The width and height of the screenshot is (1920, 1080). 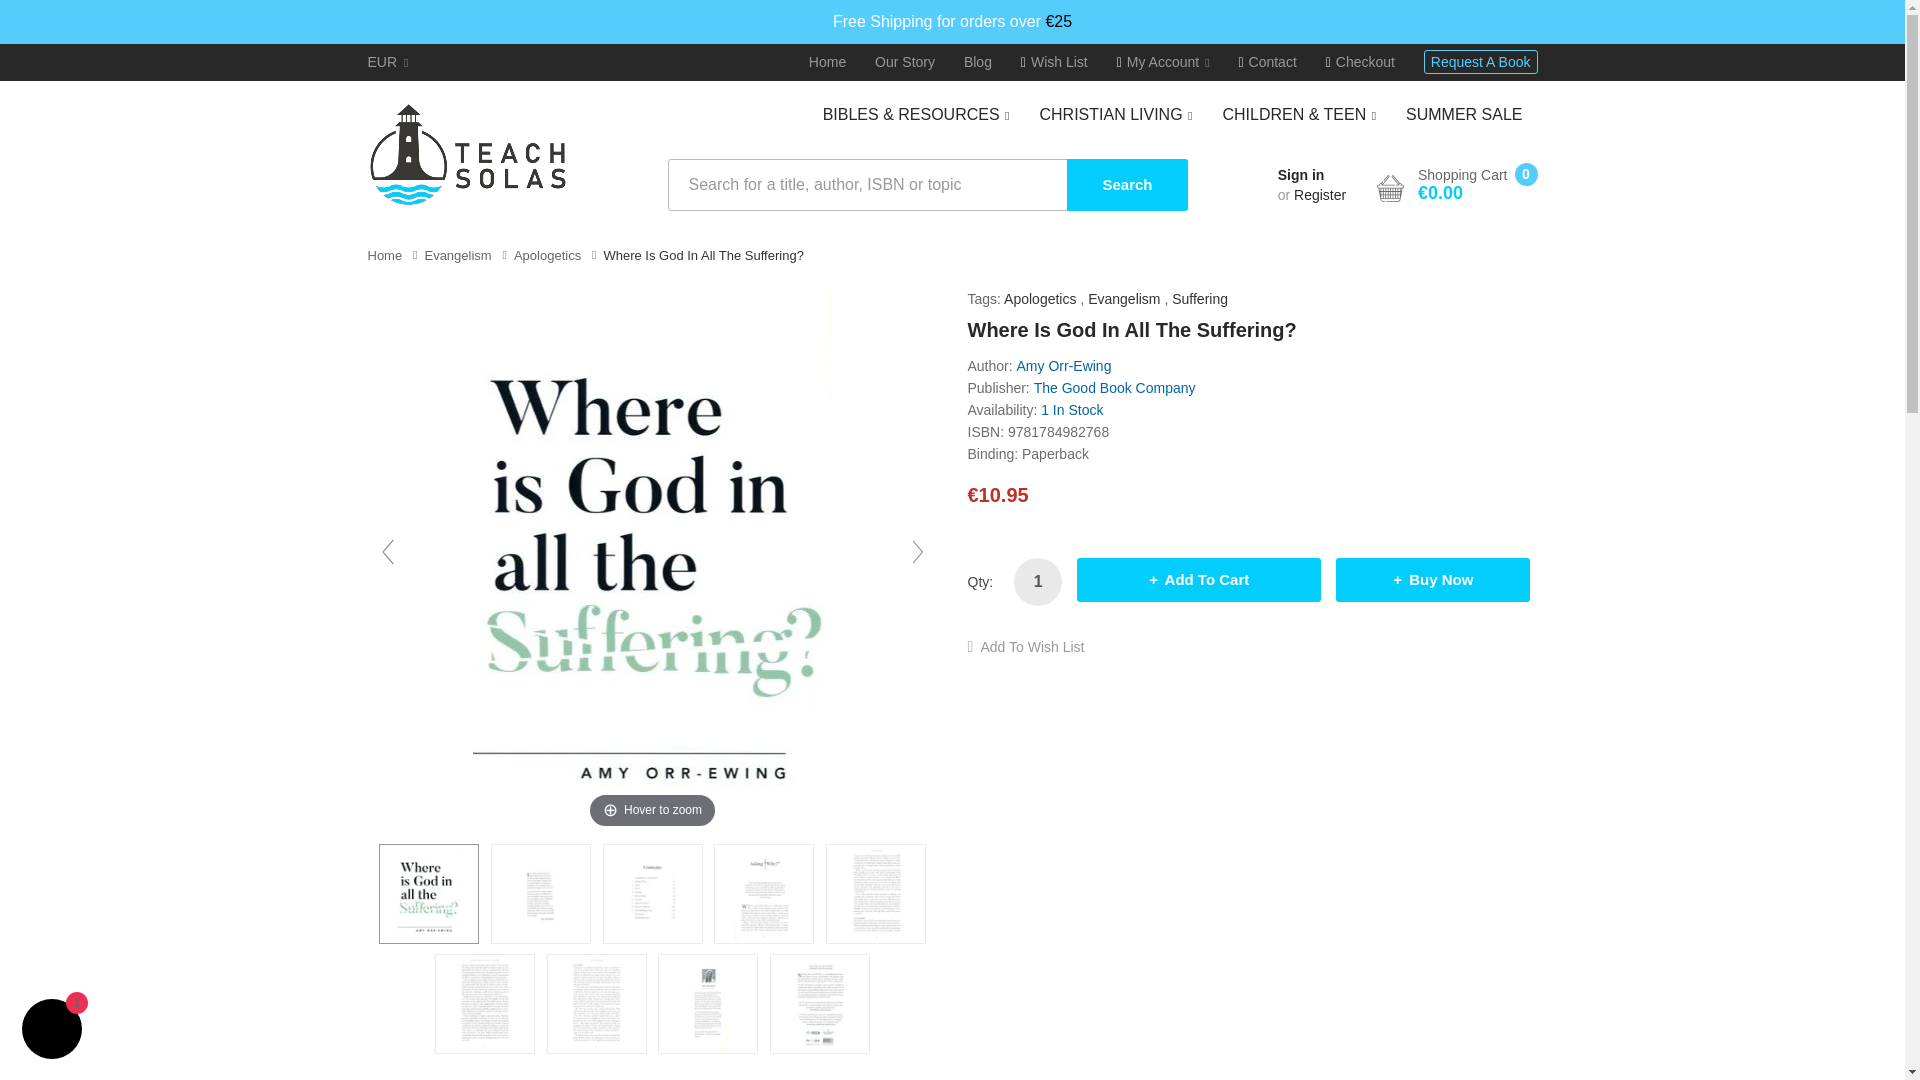 What do you see at coordinates (1163, 62) in the screenshot?
I see `My Account` at bounding box center [1163, 62].